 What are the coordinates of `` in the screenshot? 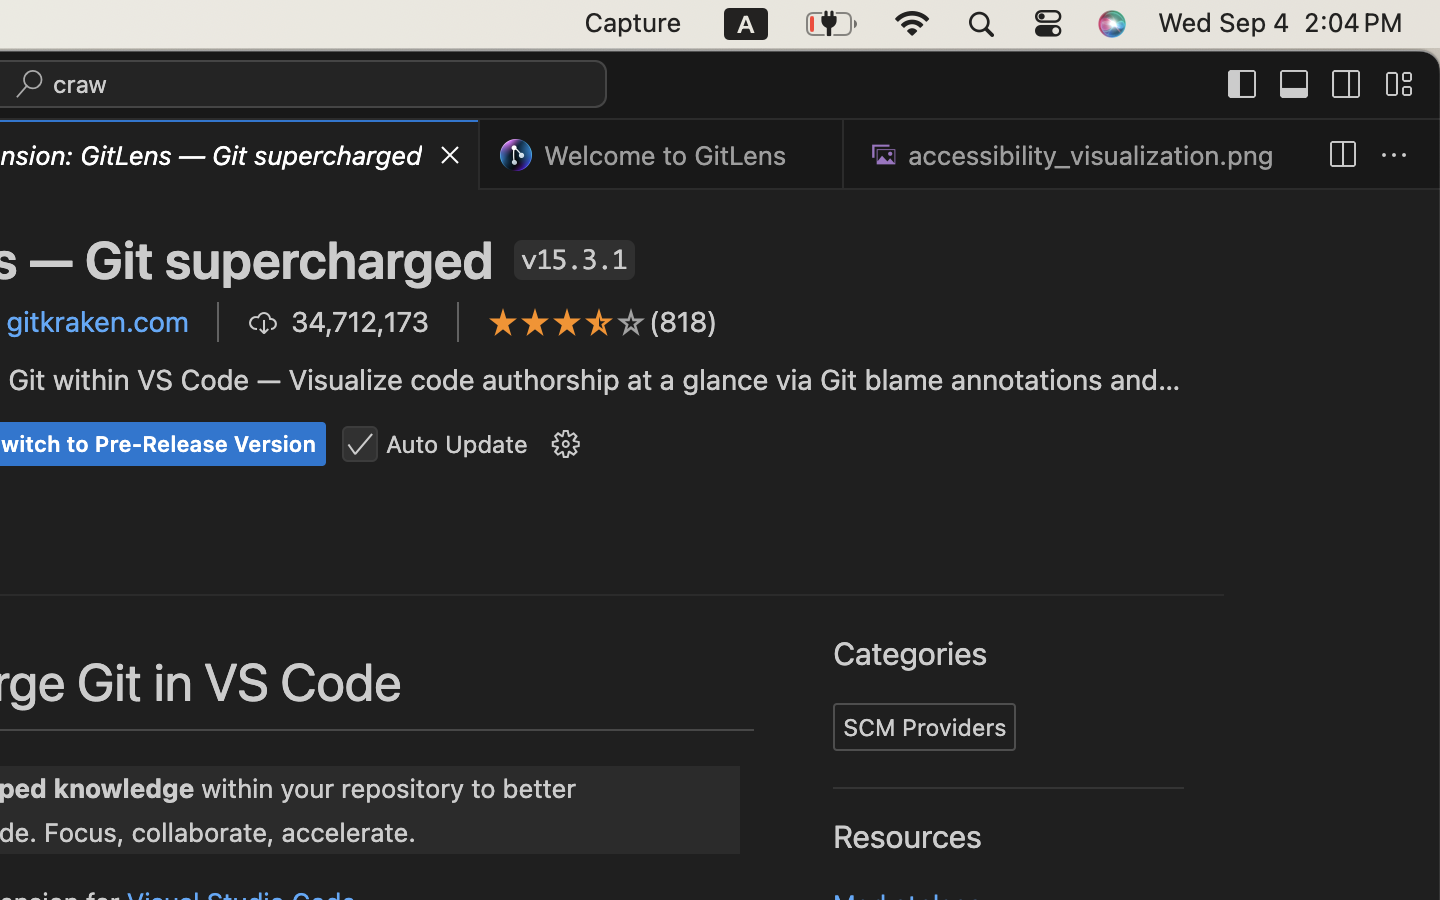 It's located at (1295, 84).